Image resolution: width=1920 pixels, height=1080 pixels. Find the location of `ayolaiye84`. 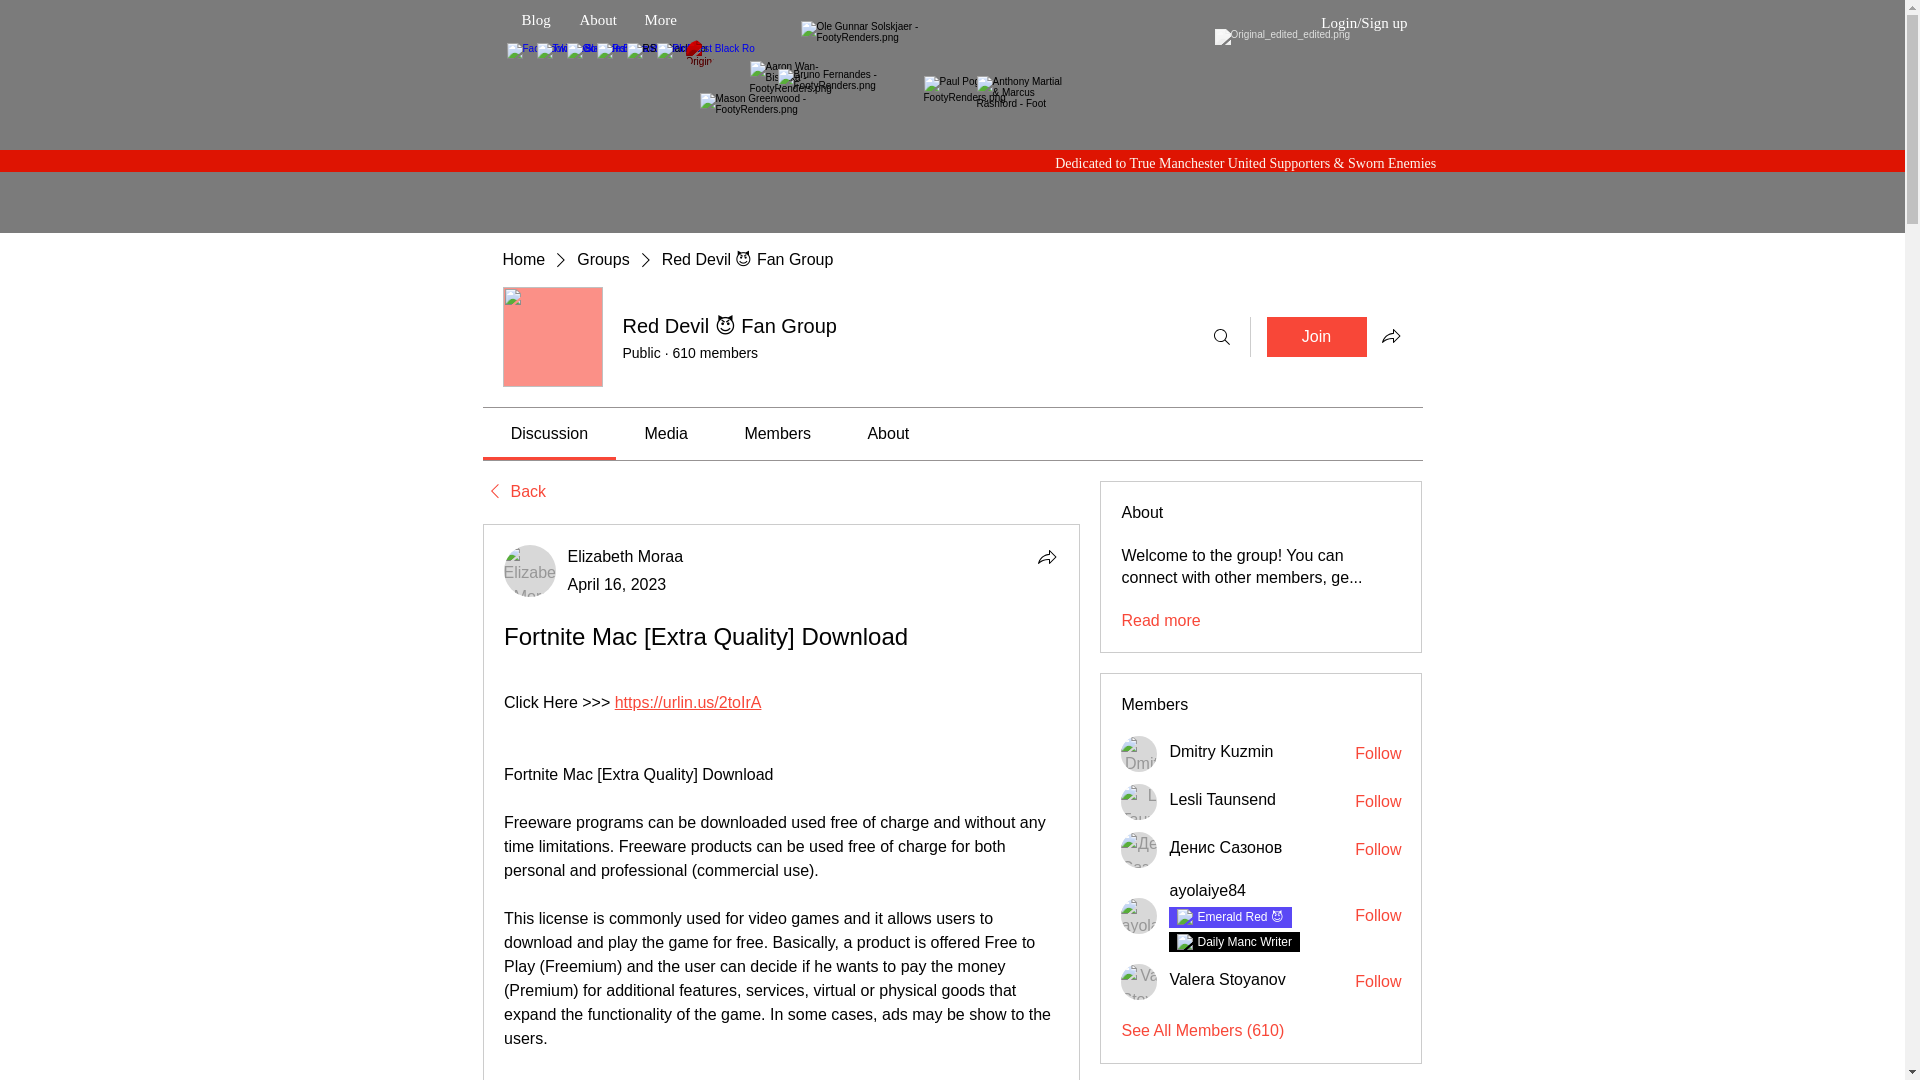

ayolaiye84 is located at coordinates (1208, 890).